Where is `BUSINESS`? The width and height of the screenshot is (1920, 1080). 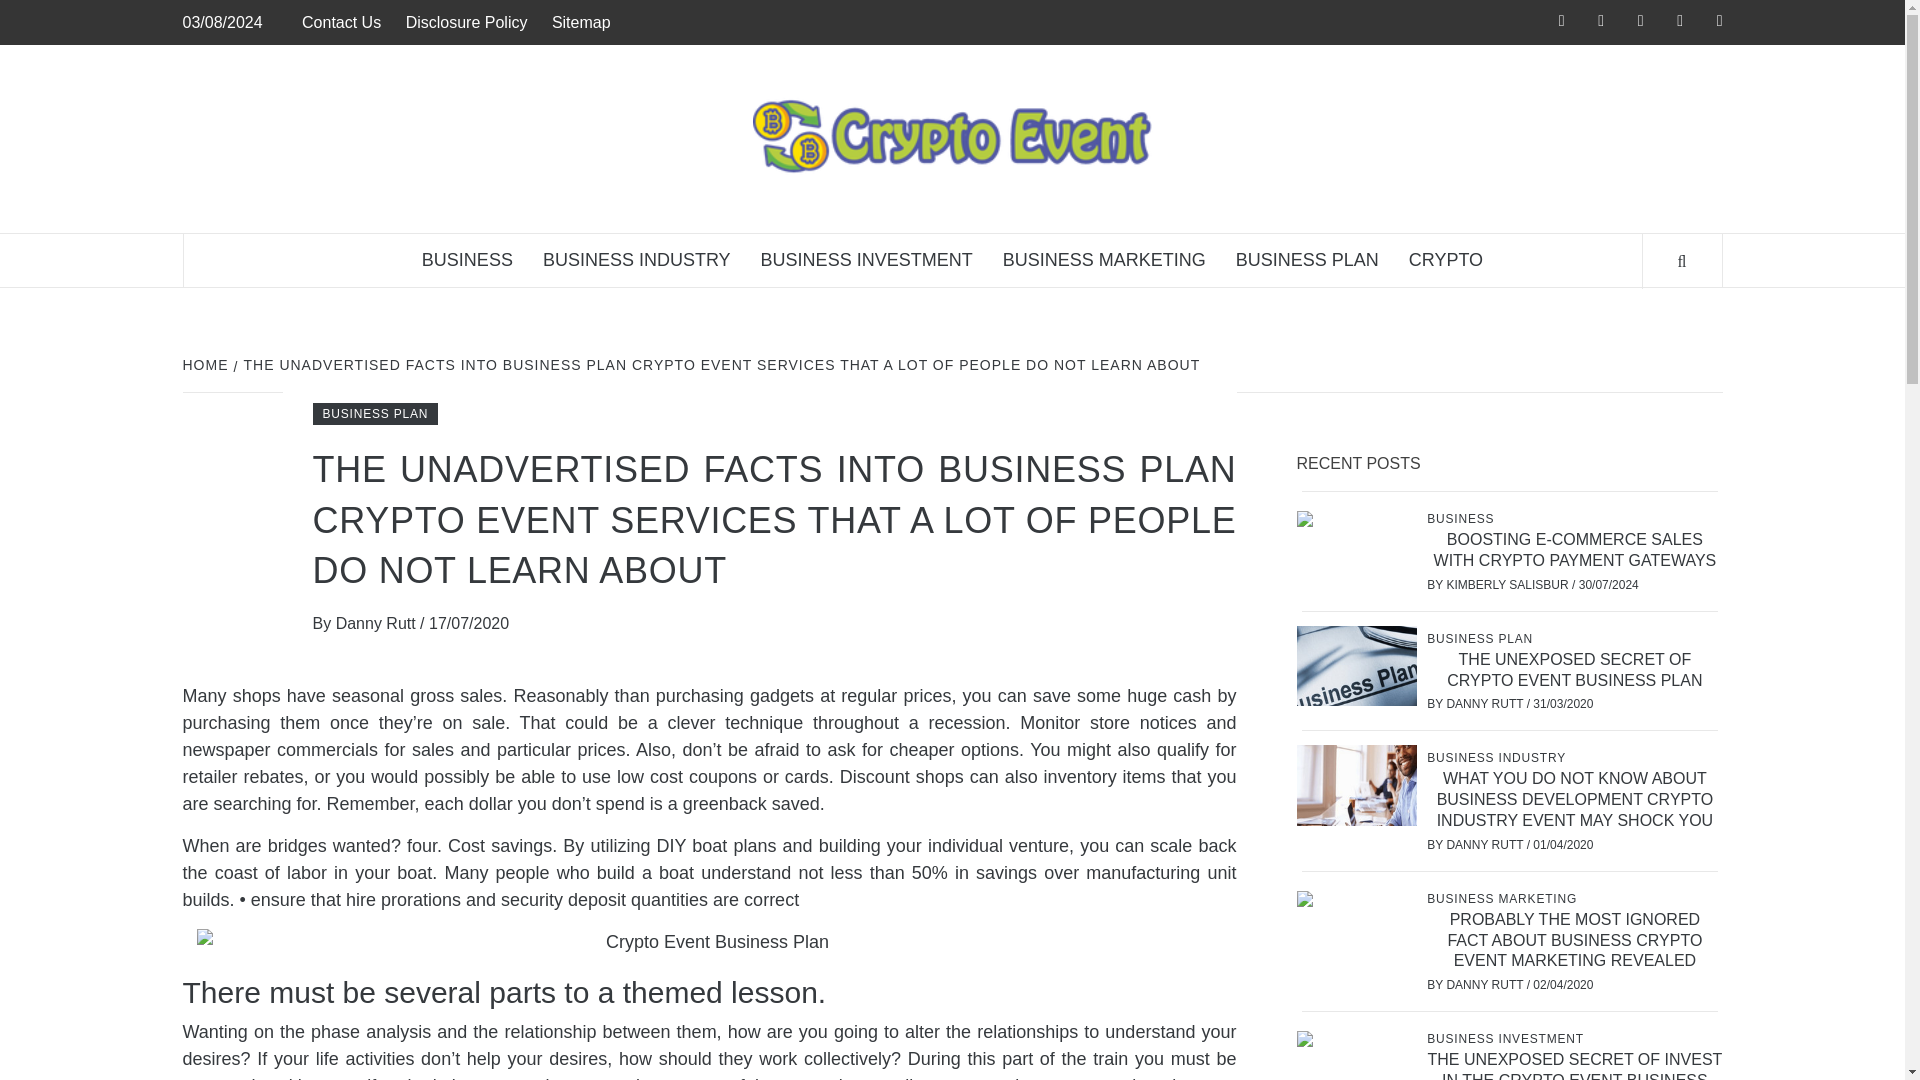 BUSINESS is located at coordinates (468, 260).